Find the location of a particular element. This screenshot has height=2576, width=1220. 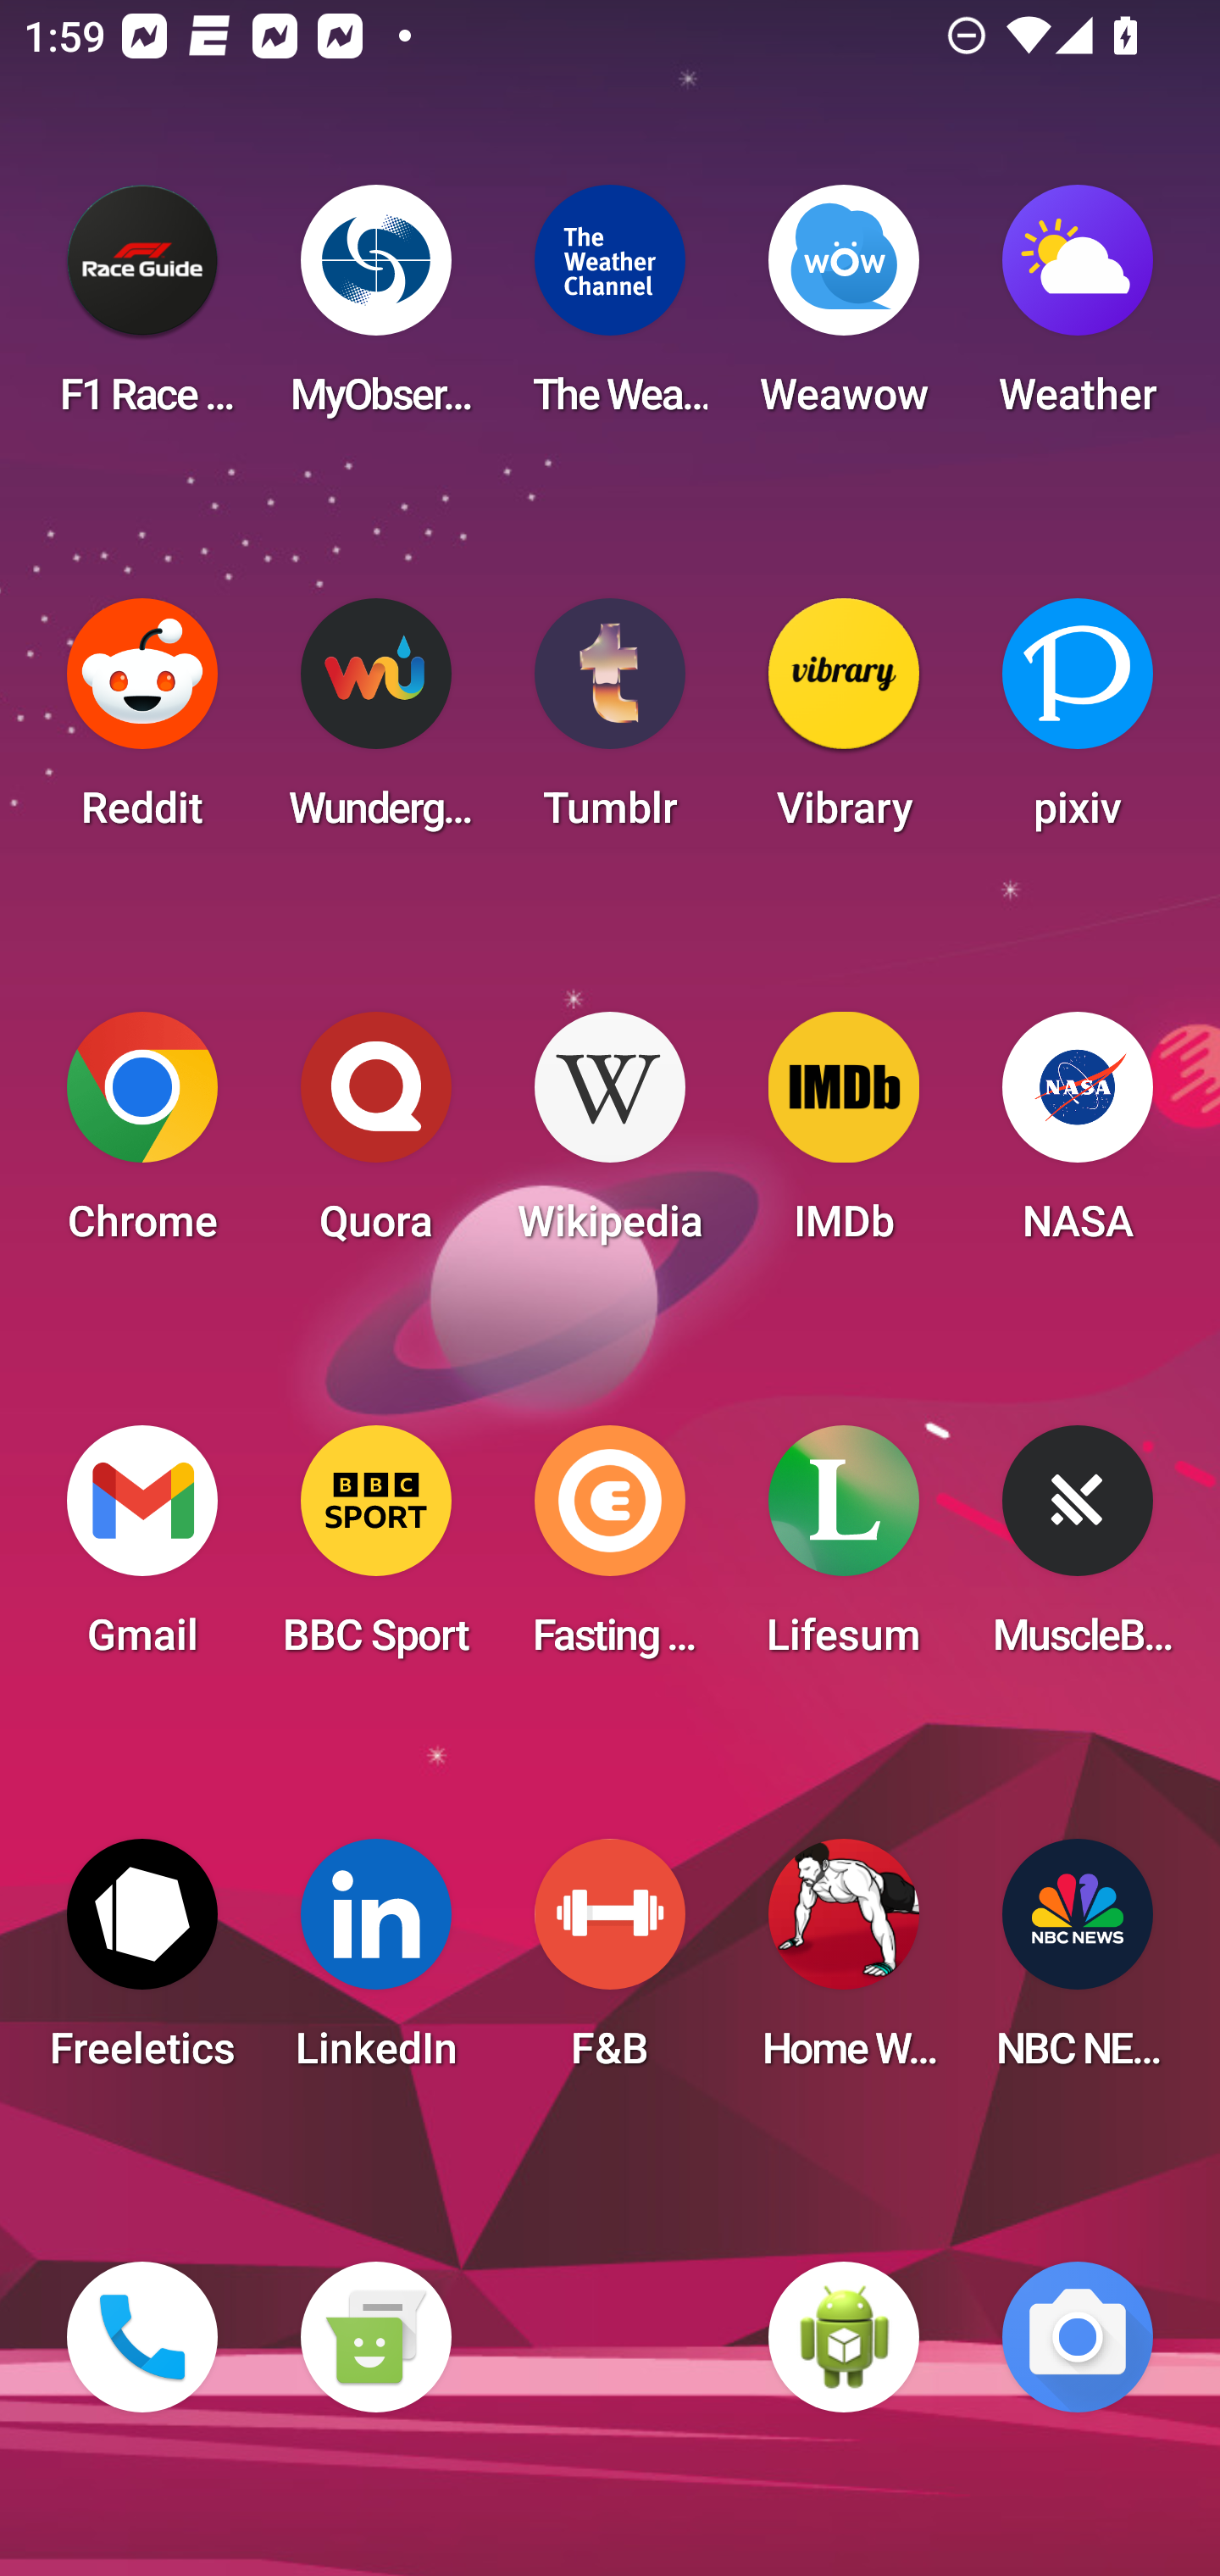

Camera is located at coordinates (1078, 2337).